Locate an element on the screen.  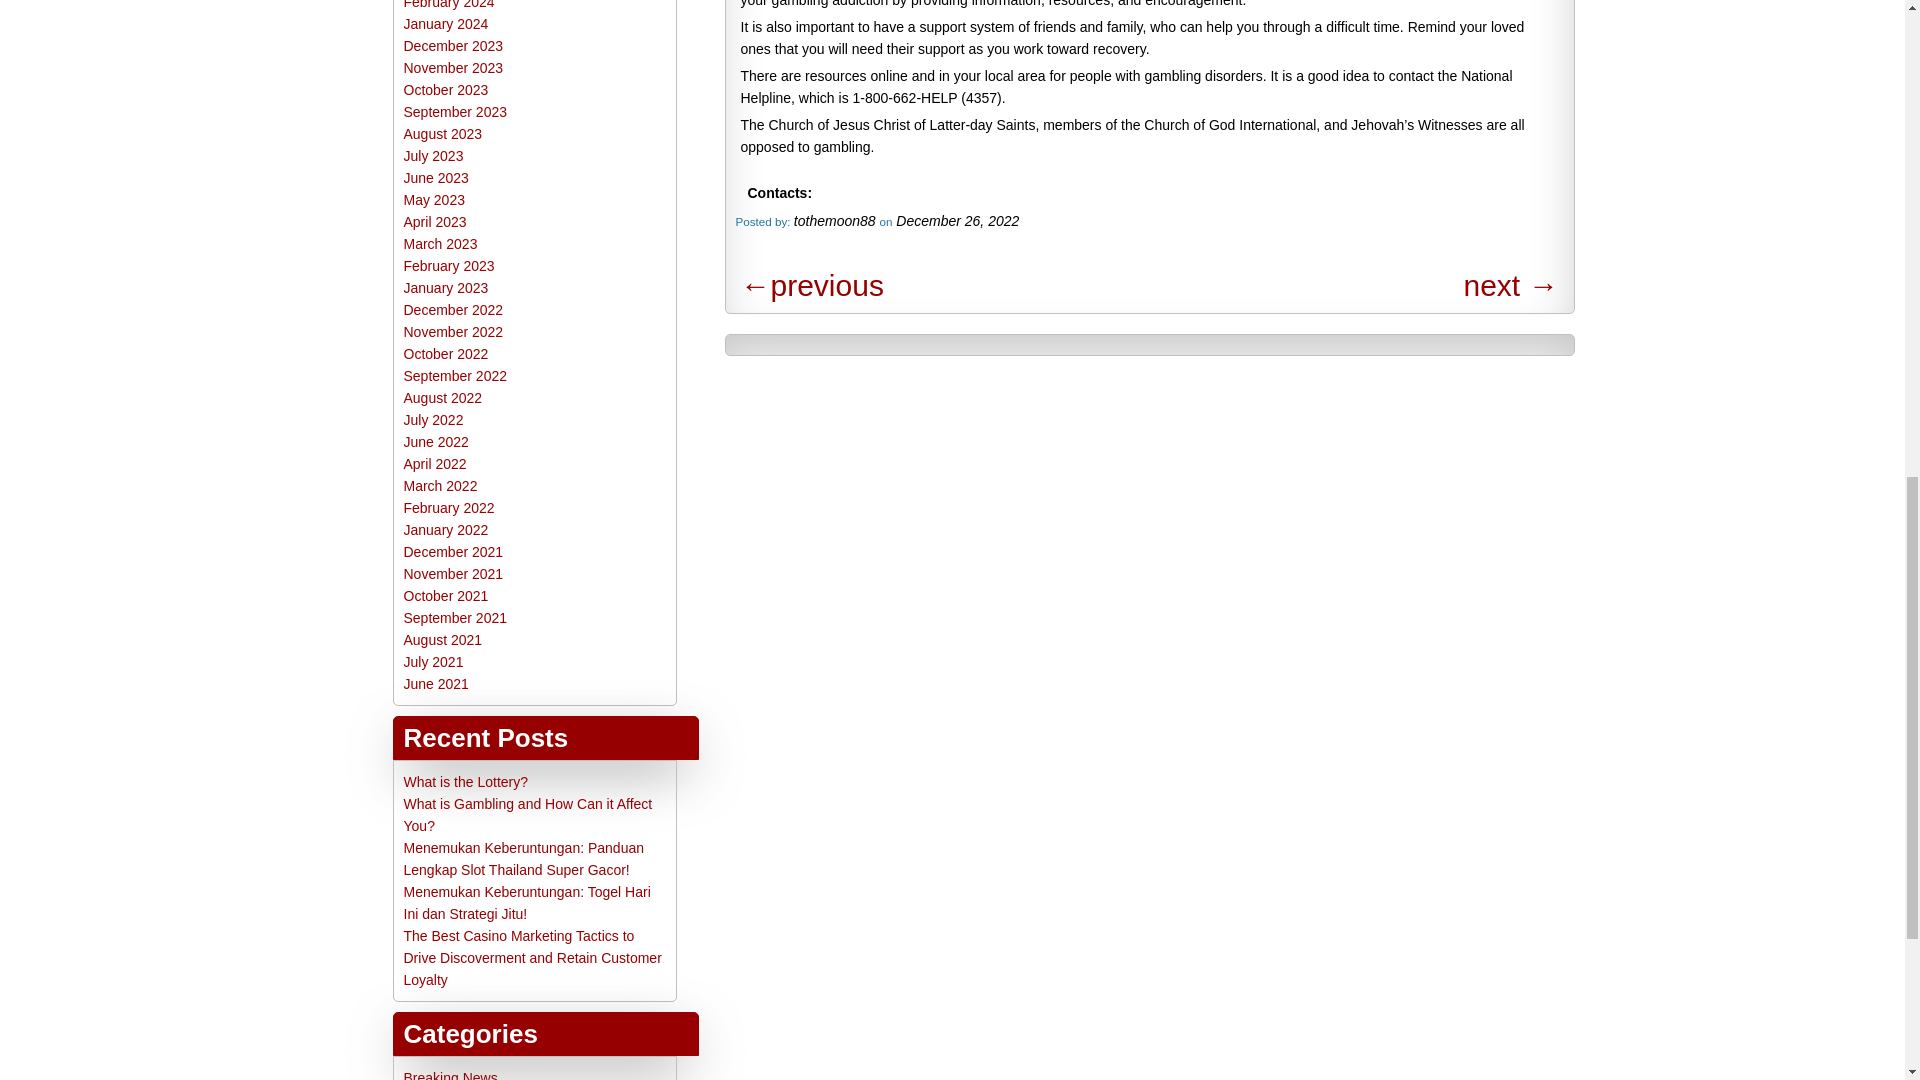
August 2023 is located at coordinates (443, 134).